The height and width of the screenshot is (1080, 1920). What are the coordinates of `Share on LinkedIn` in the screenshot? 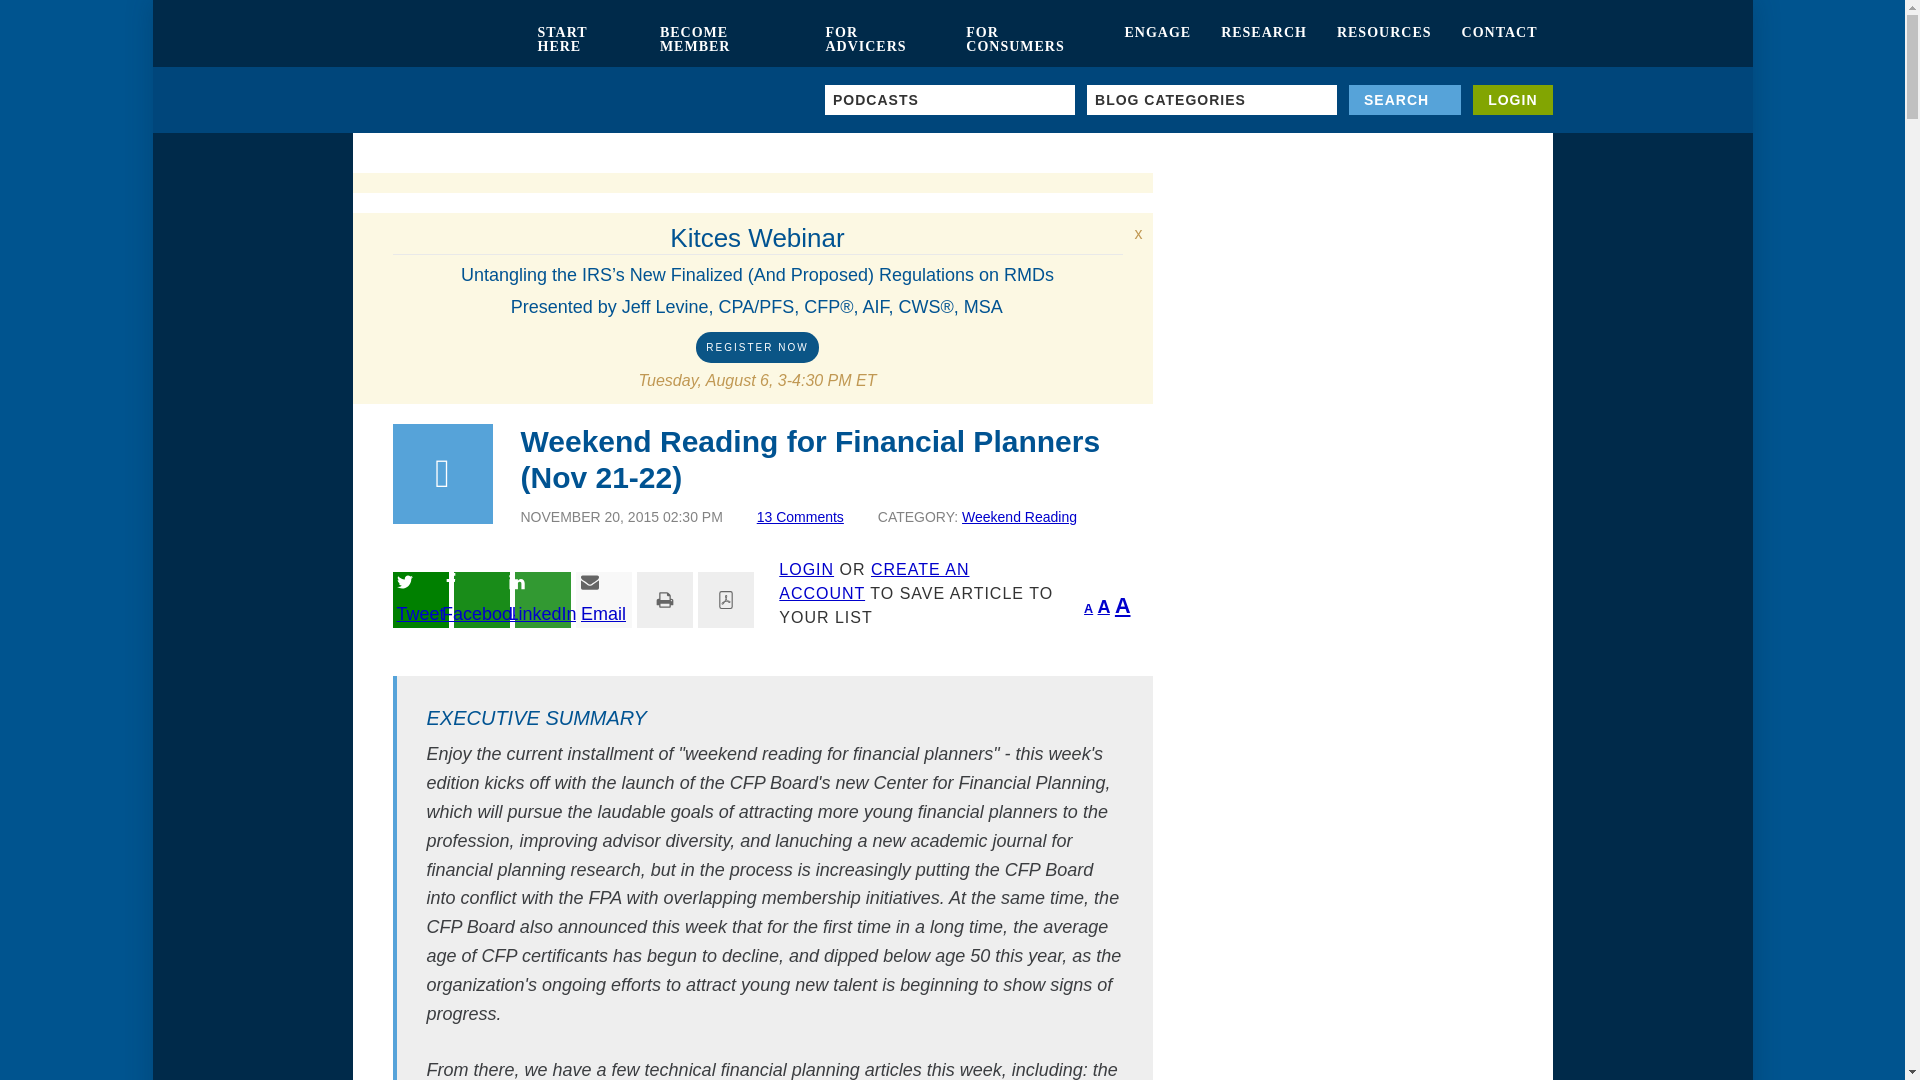 It's located at (542, 600).